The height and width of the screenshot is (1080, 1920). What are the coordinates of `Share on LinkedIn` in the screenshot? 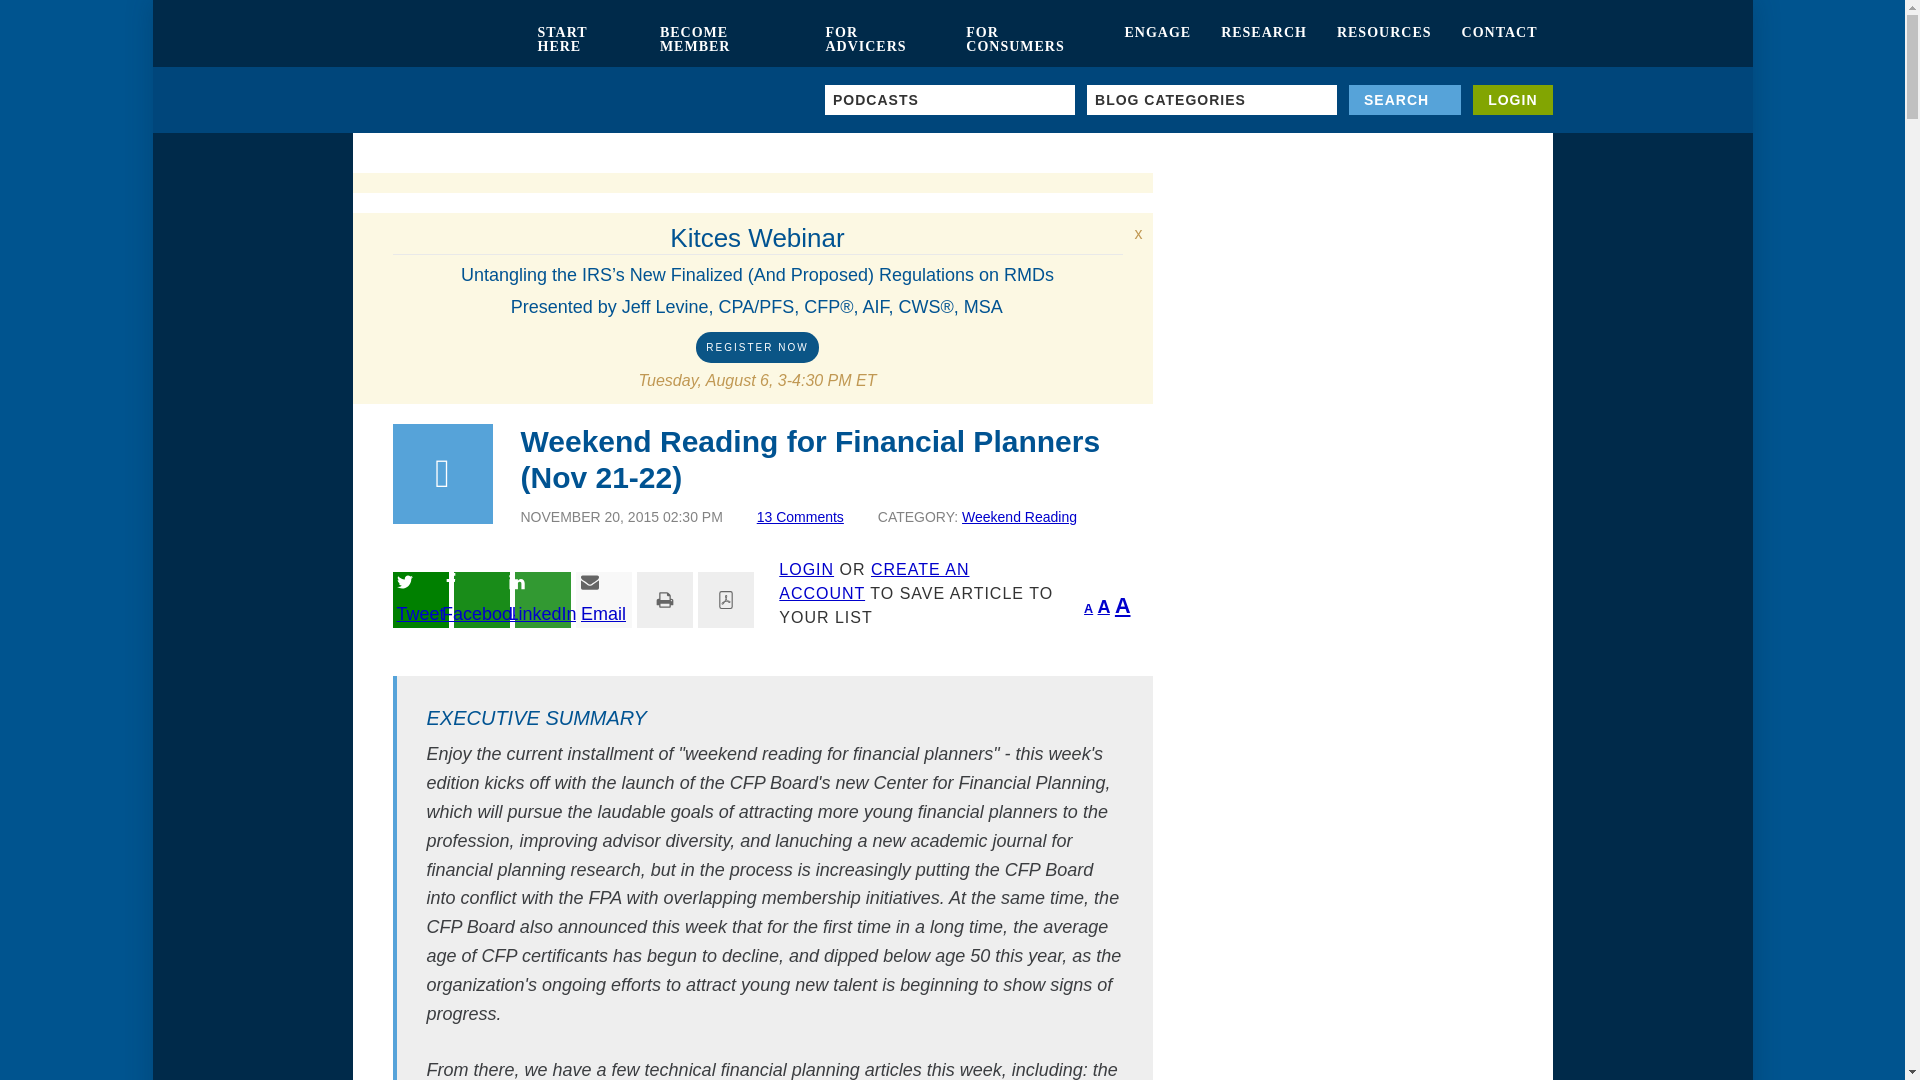 It's located at (542, 600).